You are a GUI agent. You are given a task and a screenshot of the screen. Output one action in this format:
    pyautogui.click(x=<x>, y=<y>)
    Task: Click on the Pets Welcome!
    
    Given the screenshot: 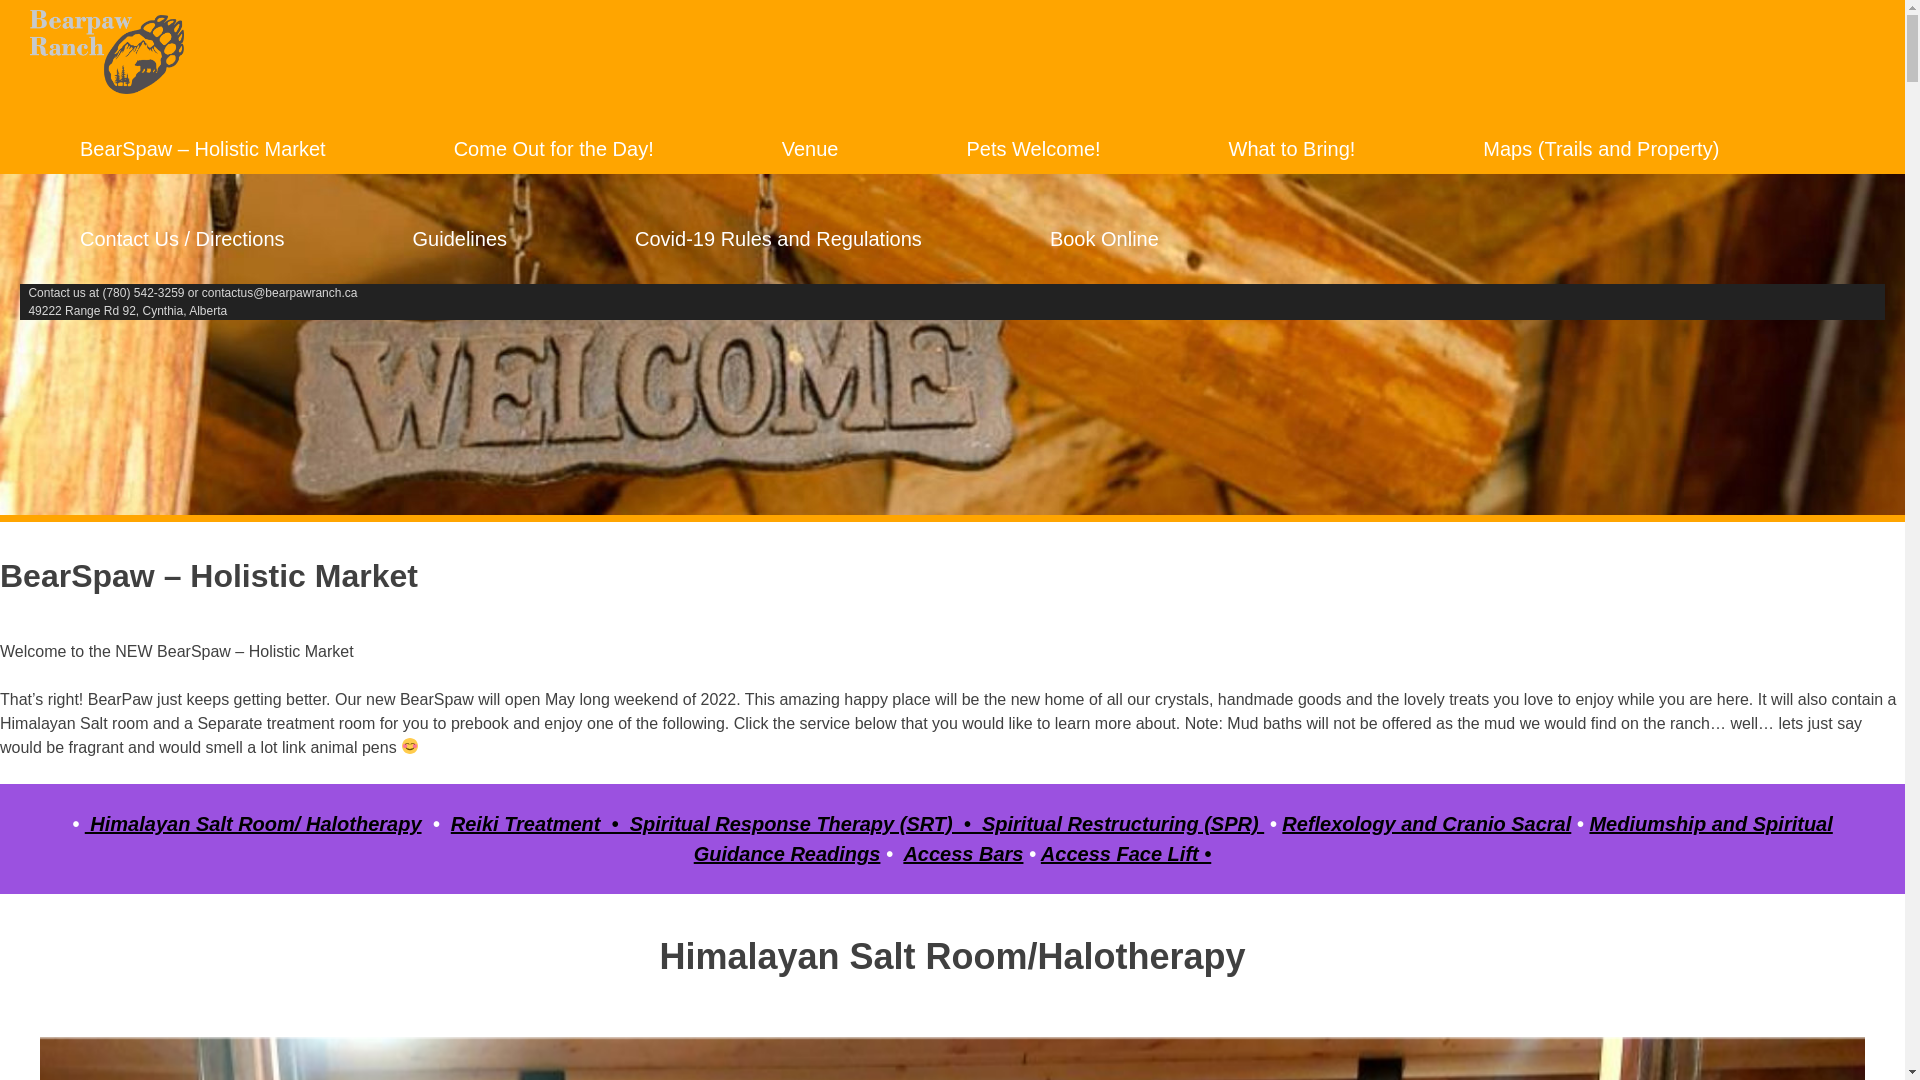 What is the action you would take?
    pyautogui.click(x=1033, y=149)
    